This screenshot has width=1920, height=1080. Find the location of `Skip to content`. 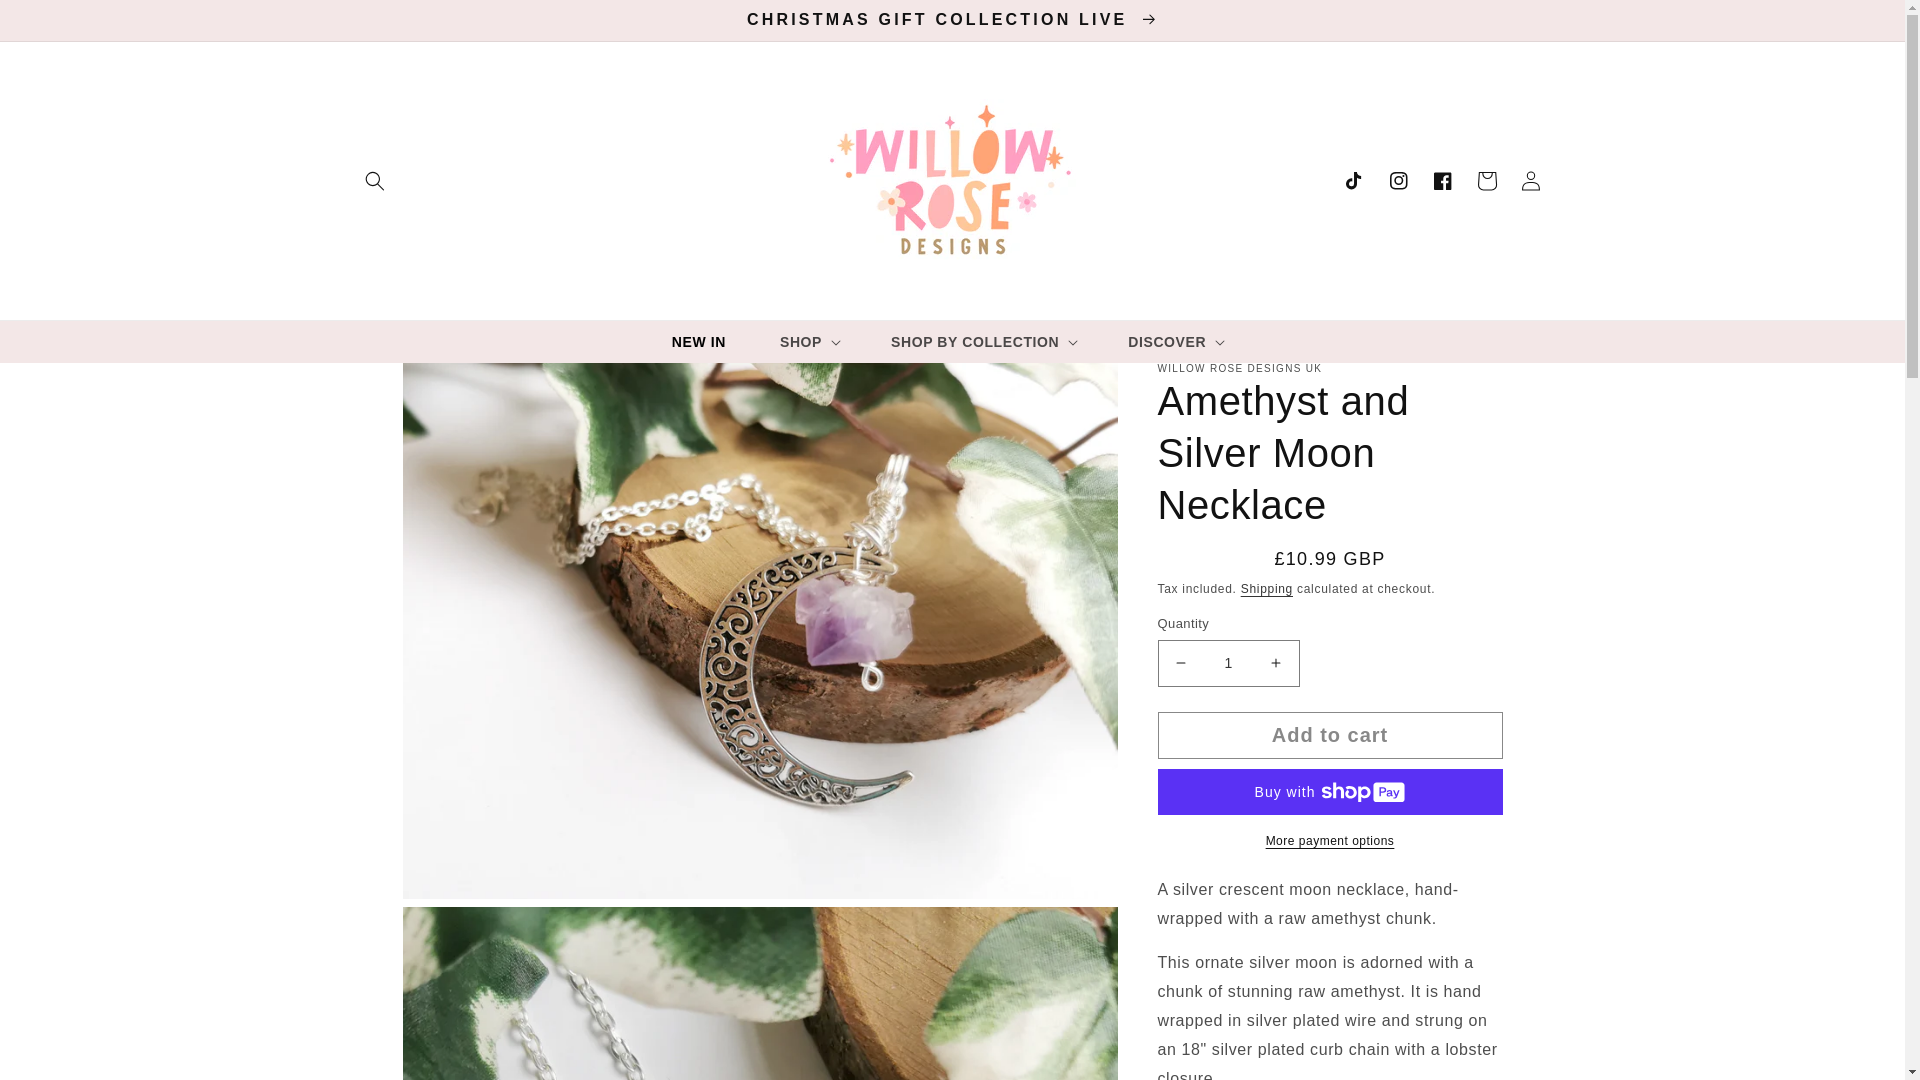

Skip to content is located at coordinates (60, 23).